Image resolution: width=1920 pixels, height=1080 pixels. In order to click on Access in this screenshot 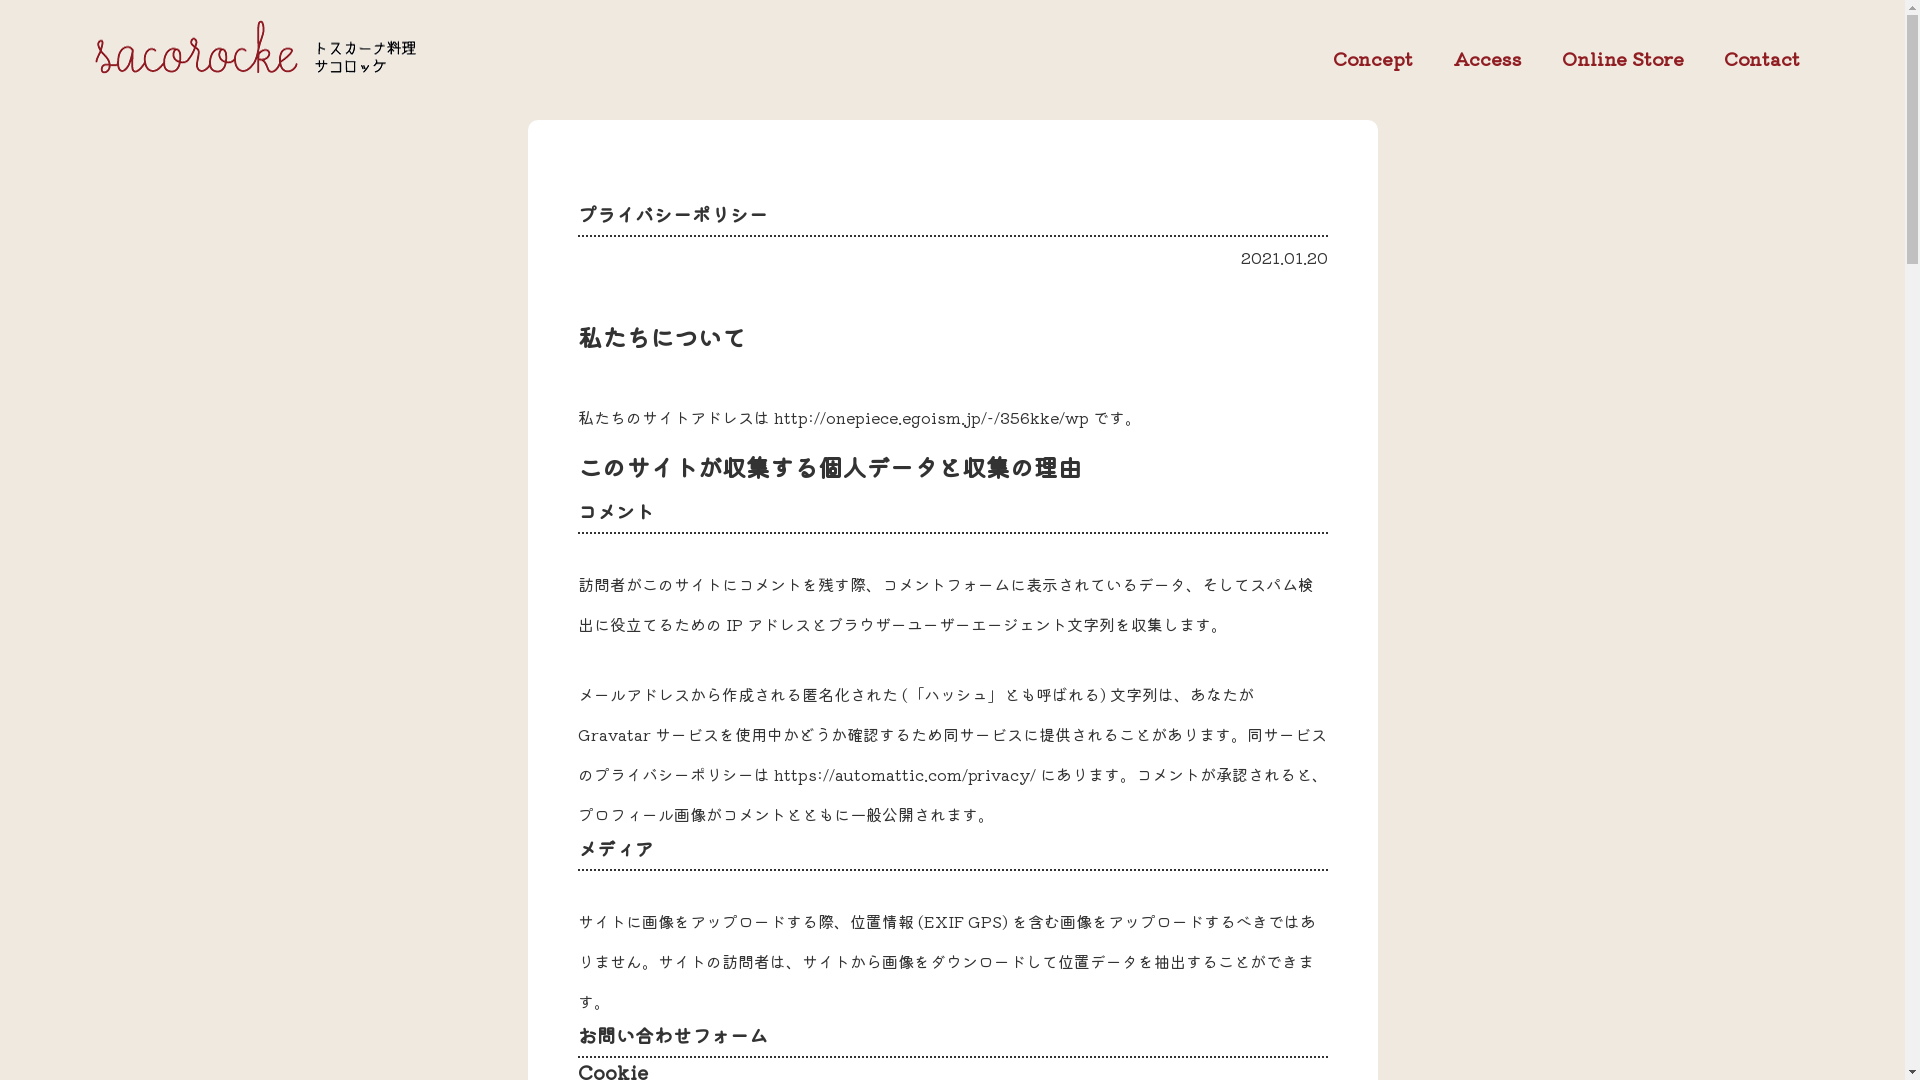, I will do `click(1488, 58)`.